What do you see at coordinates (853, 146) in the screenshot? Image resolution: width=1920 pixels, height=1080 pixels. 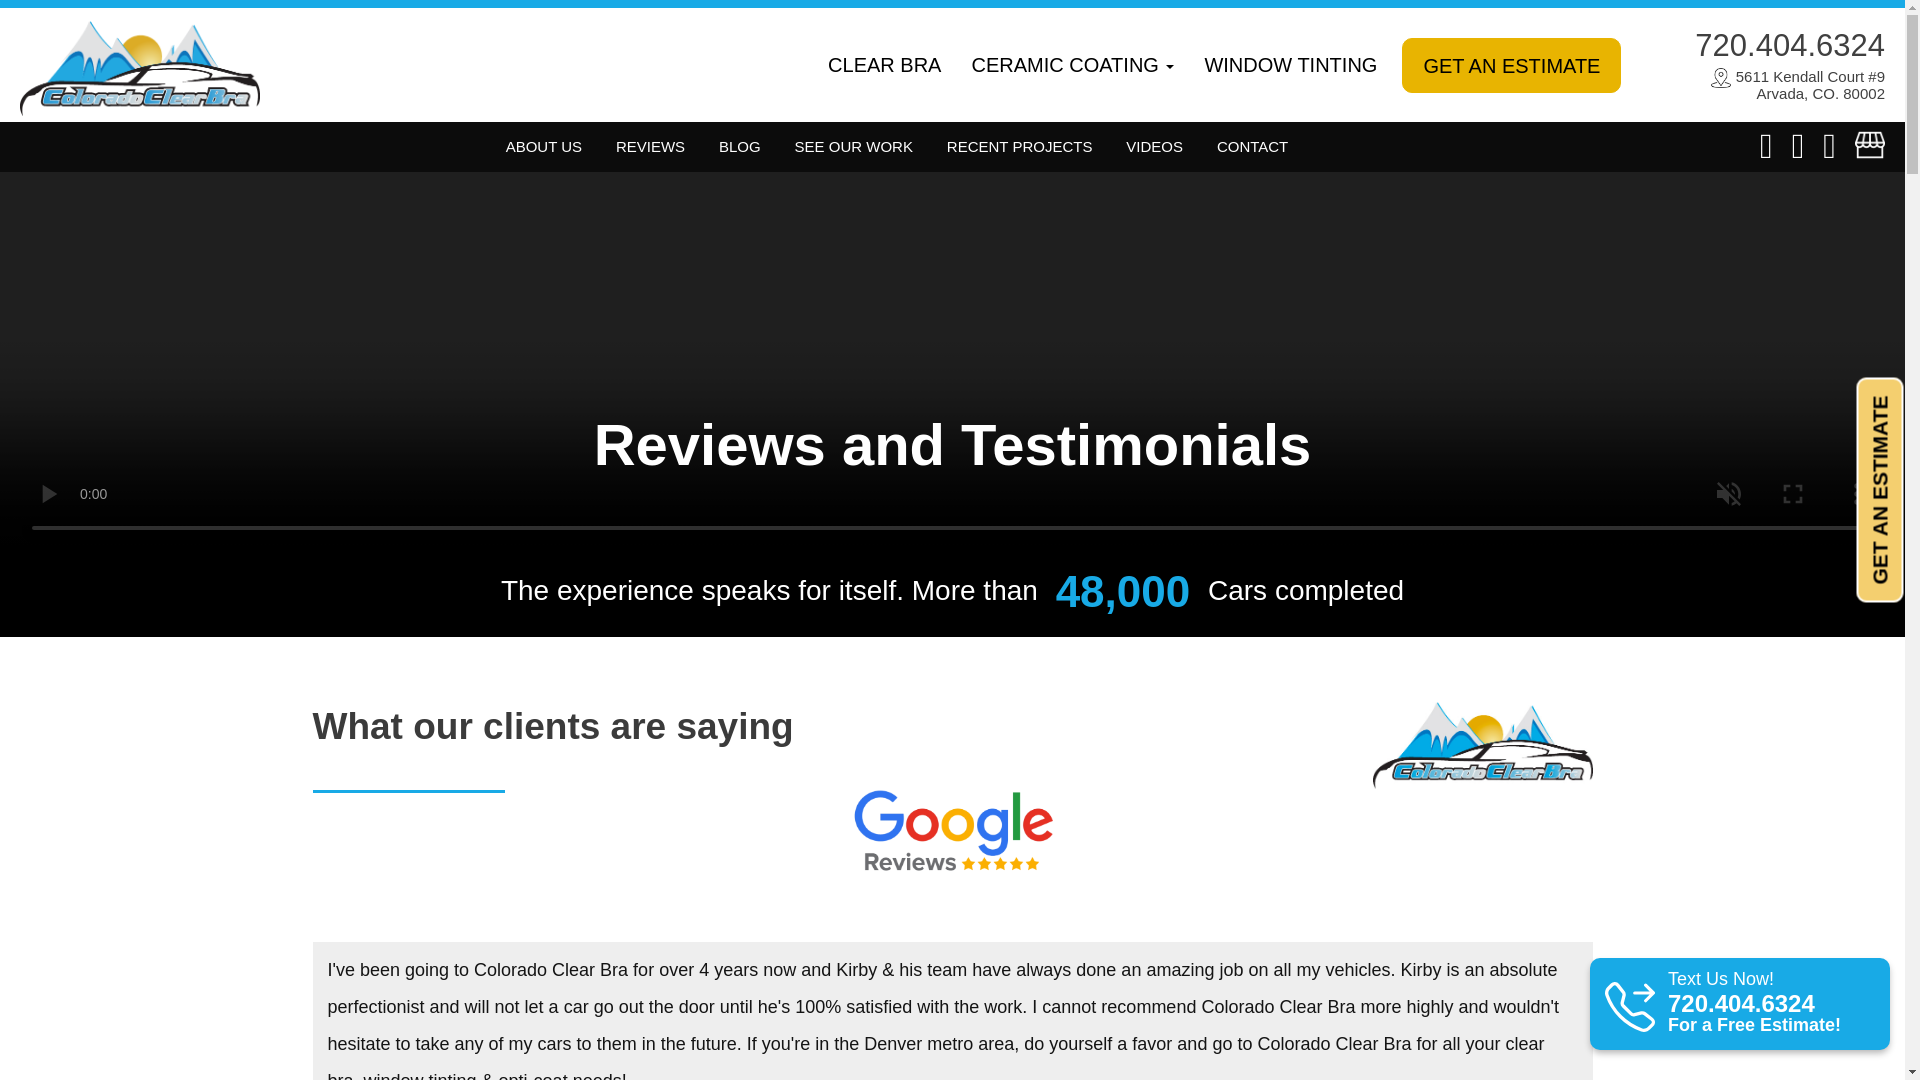 I see `SEE OUR WORK` at bounding box center [853, 146].